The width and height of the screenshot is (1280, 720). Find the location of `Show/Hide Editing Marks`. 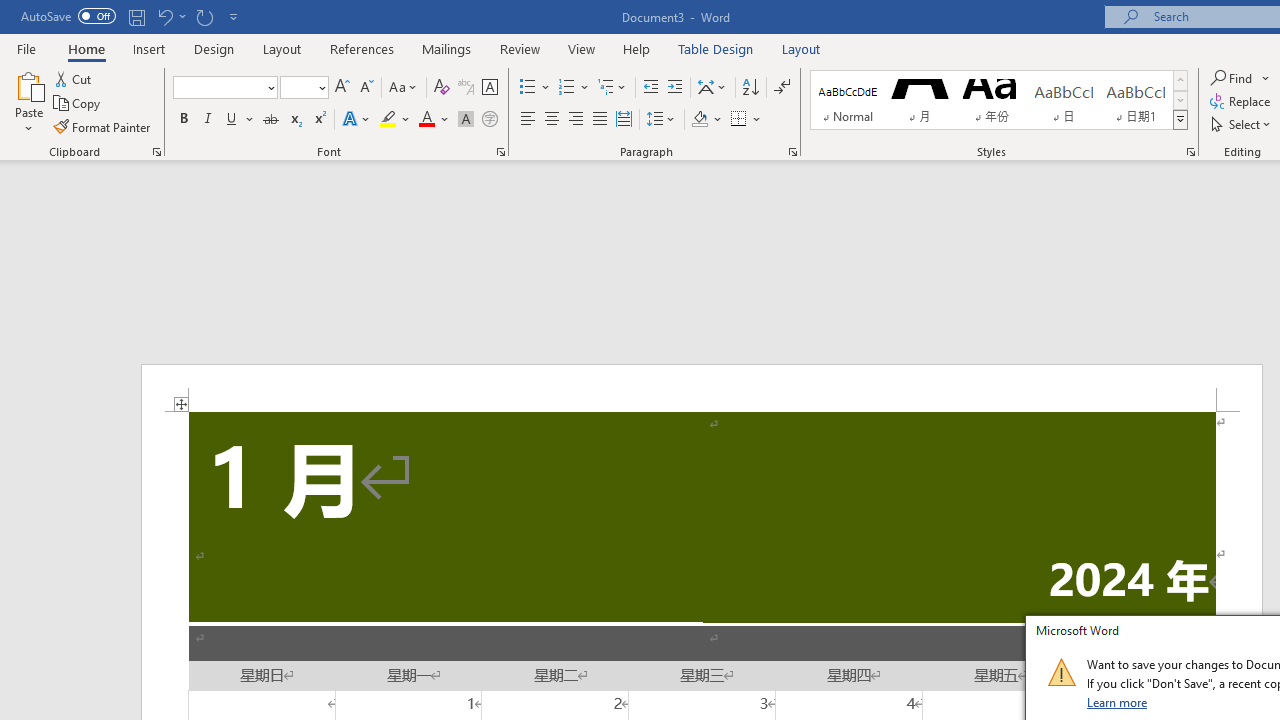

Show/Hide Editing Marks is located at coordinates (782, 88).